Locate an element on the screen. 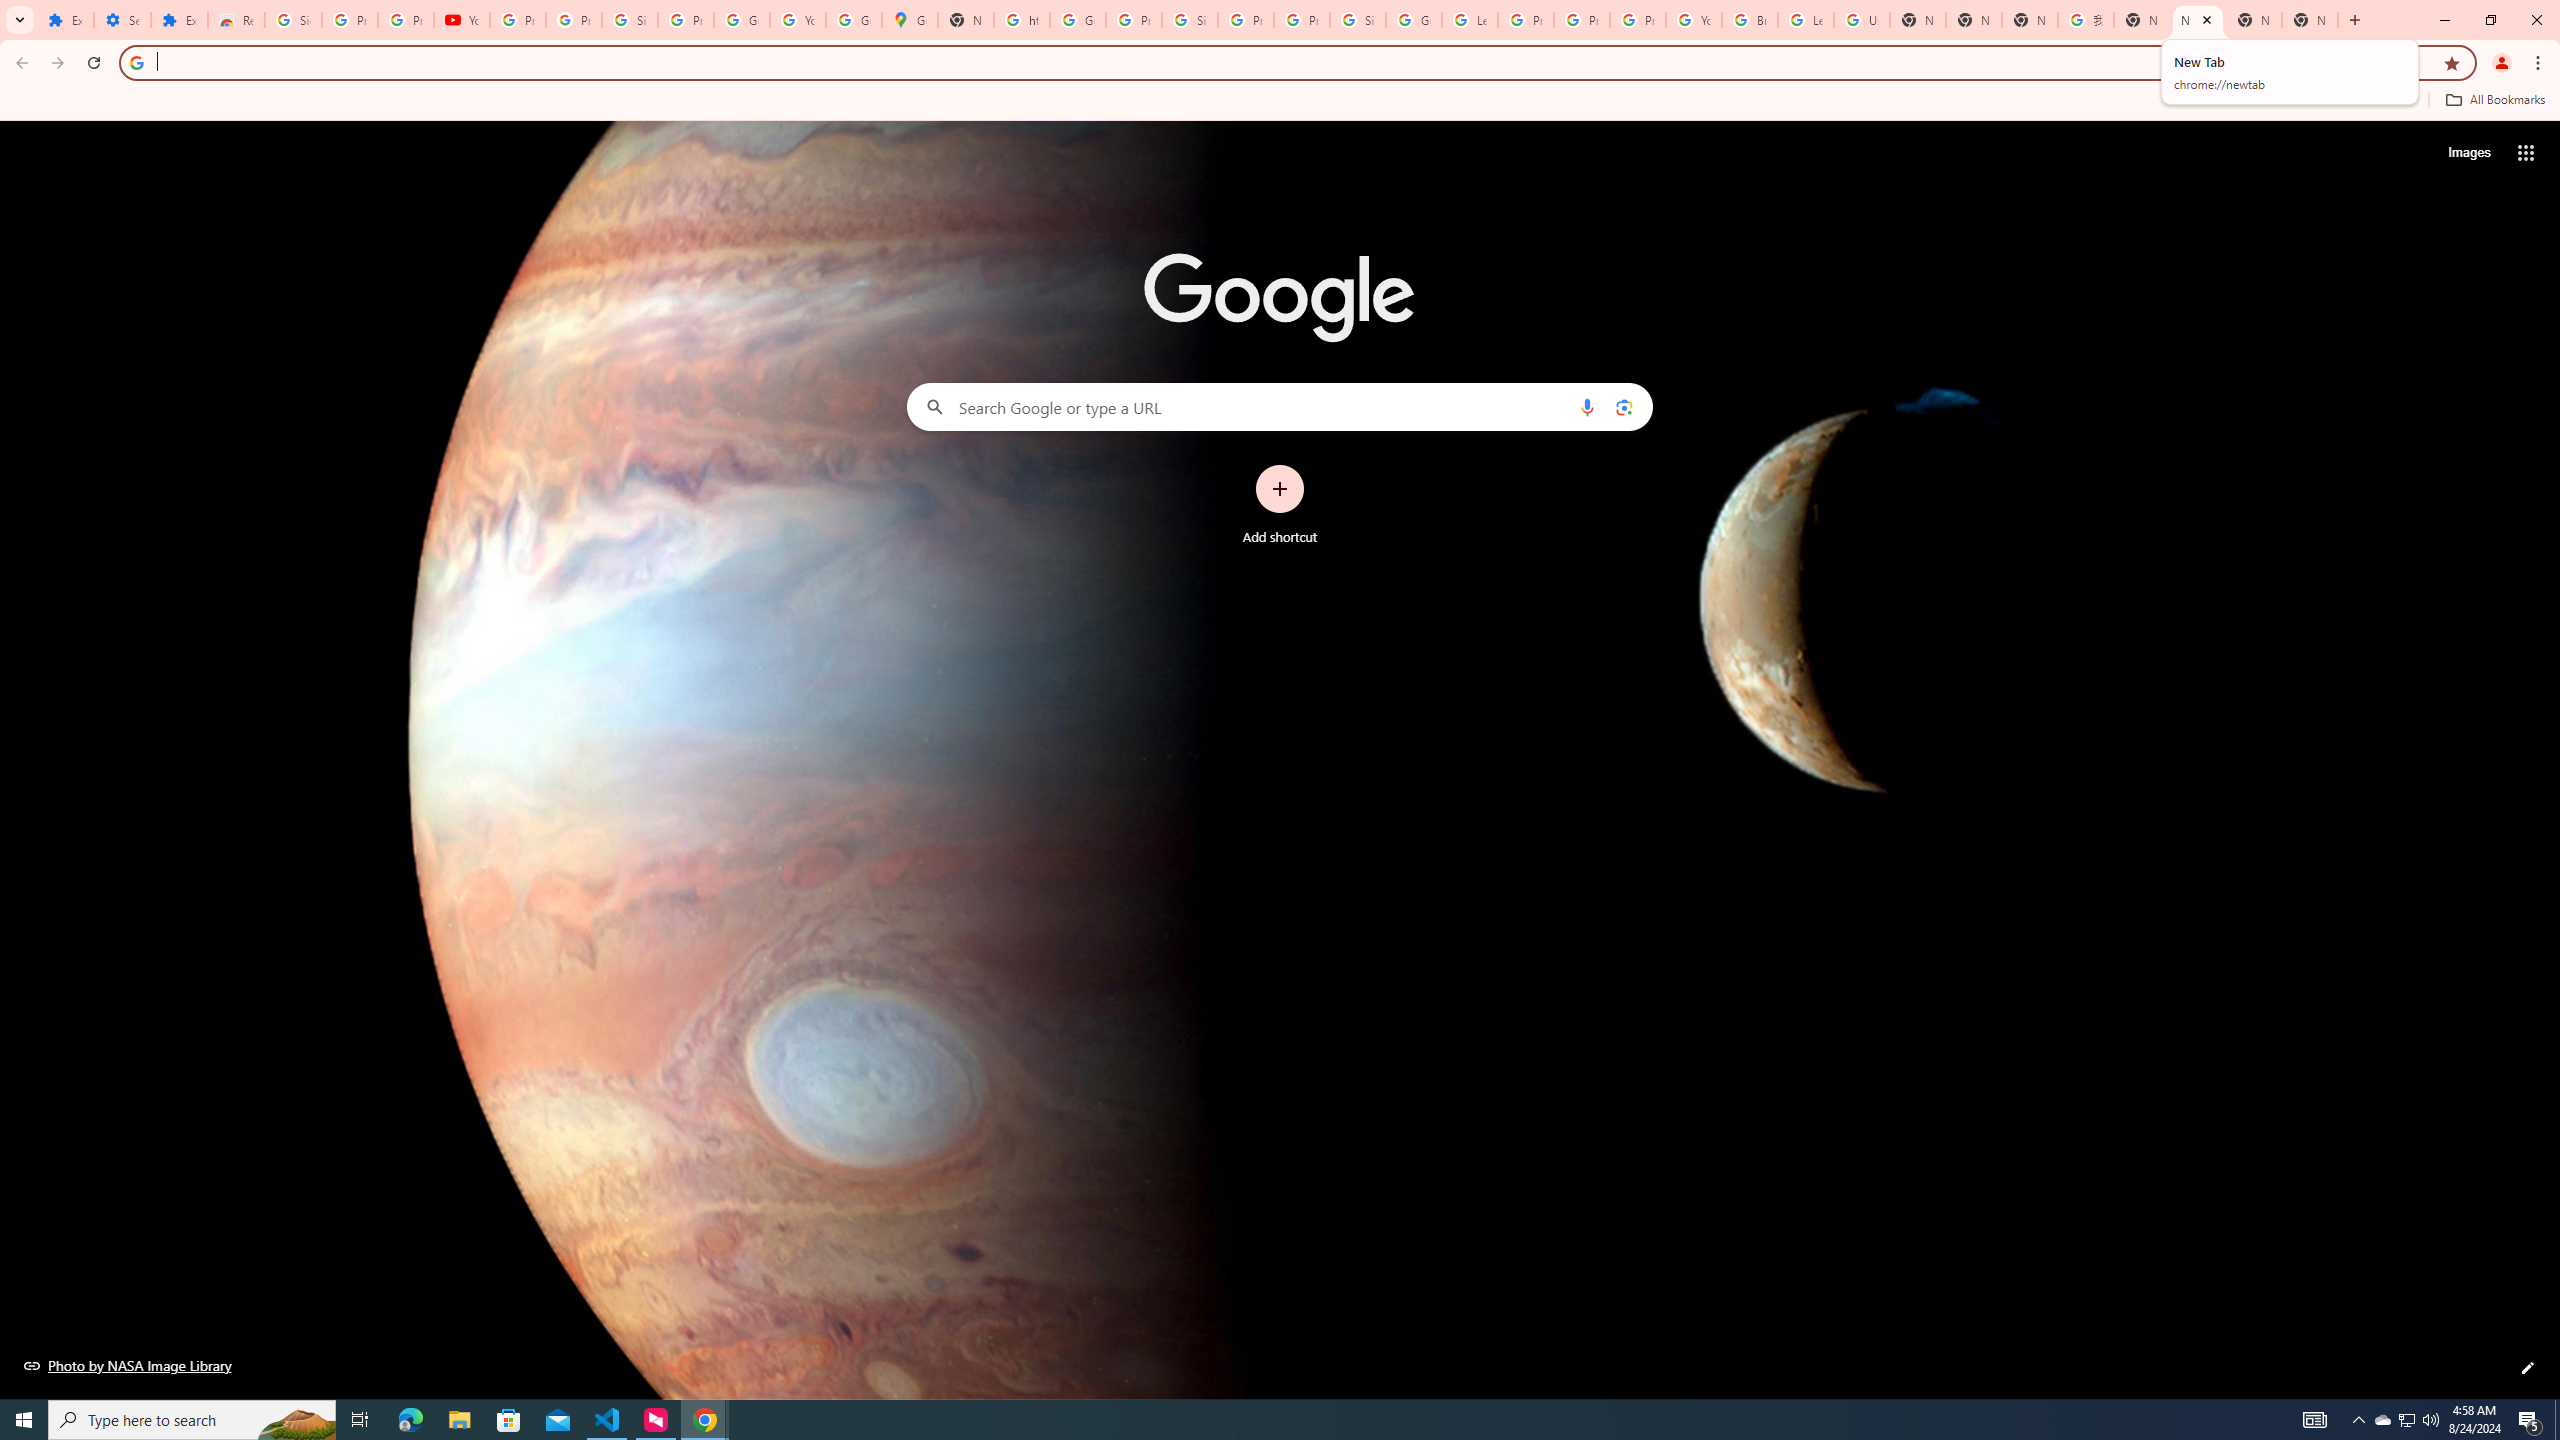  Privacy Help Center - Policies Help is located at coordinates (1526, 20).